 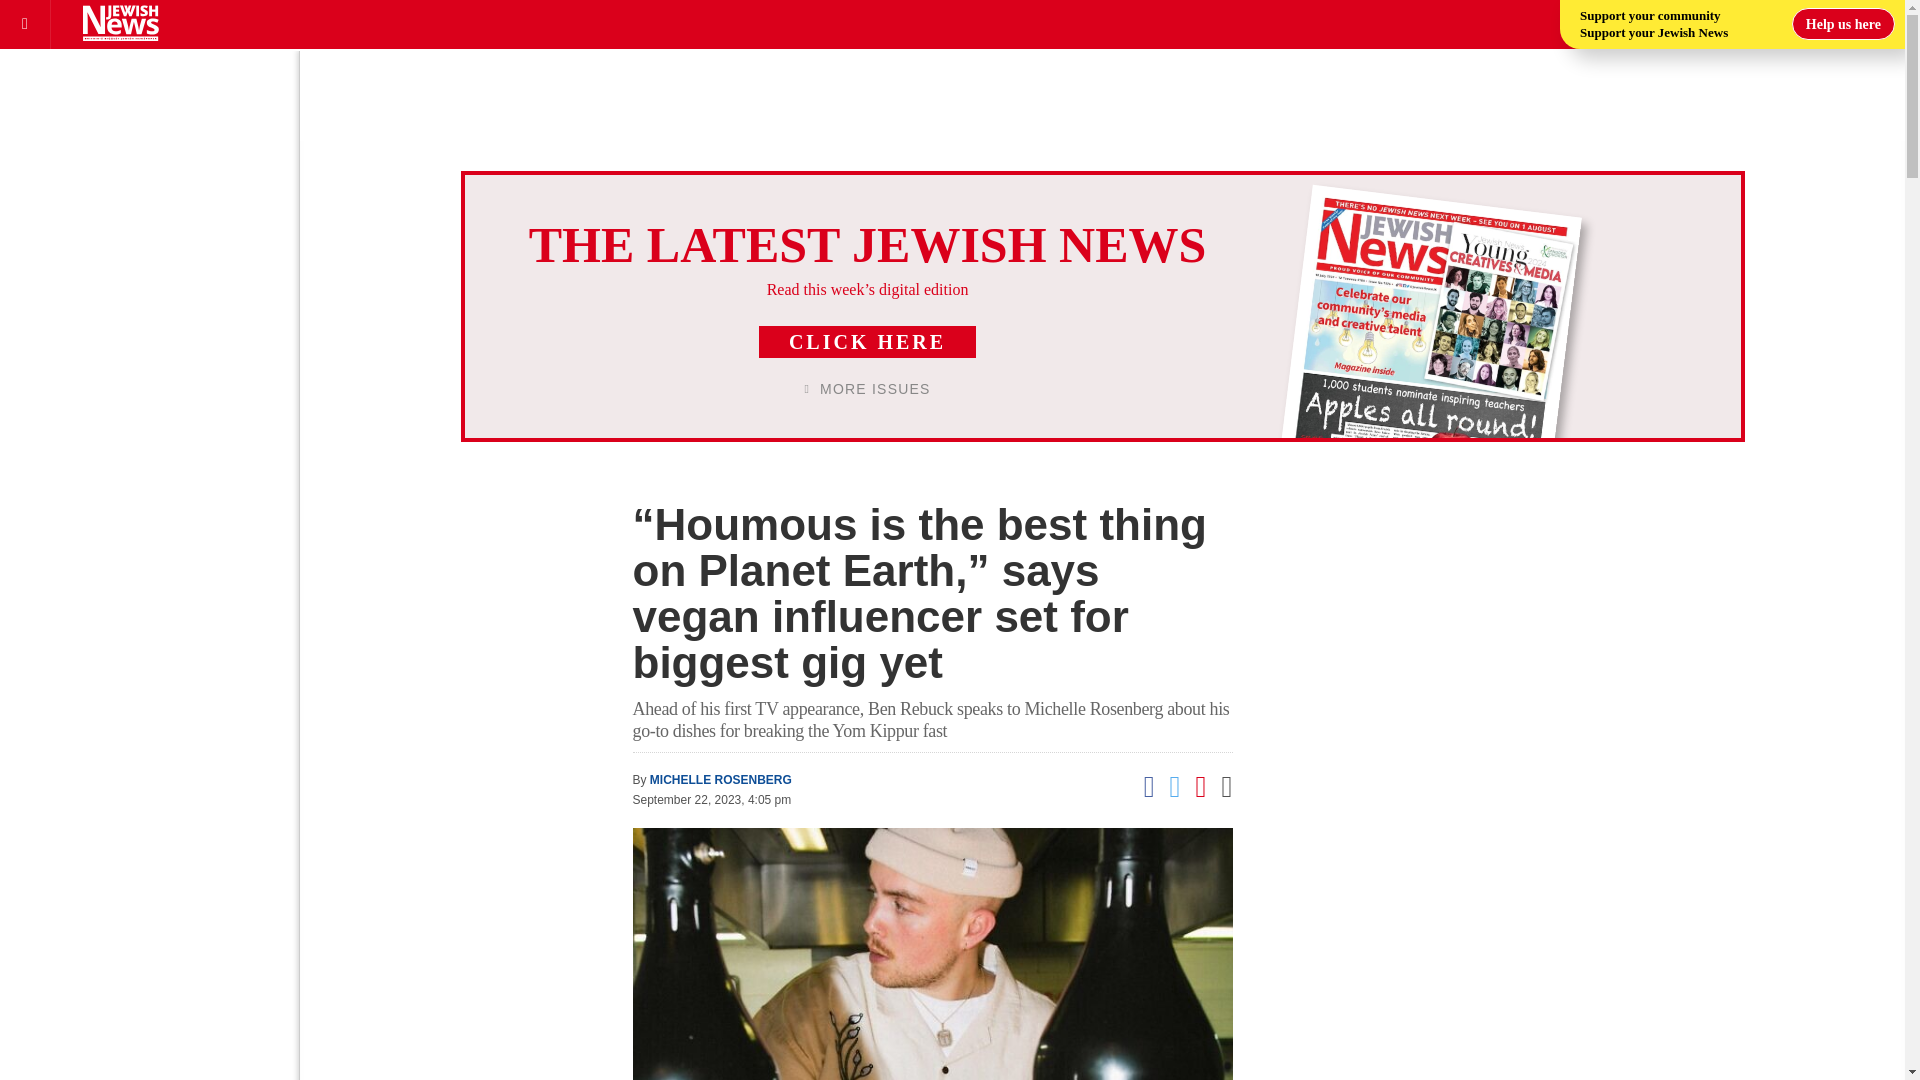 What do you see at coordinates (1406, 356) in the screenshot?
I see `JN 1376 front cover` at bounding box center [1406, 356].